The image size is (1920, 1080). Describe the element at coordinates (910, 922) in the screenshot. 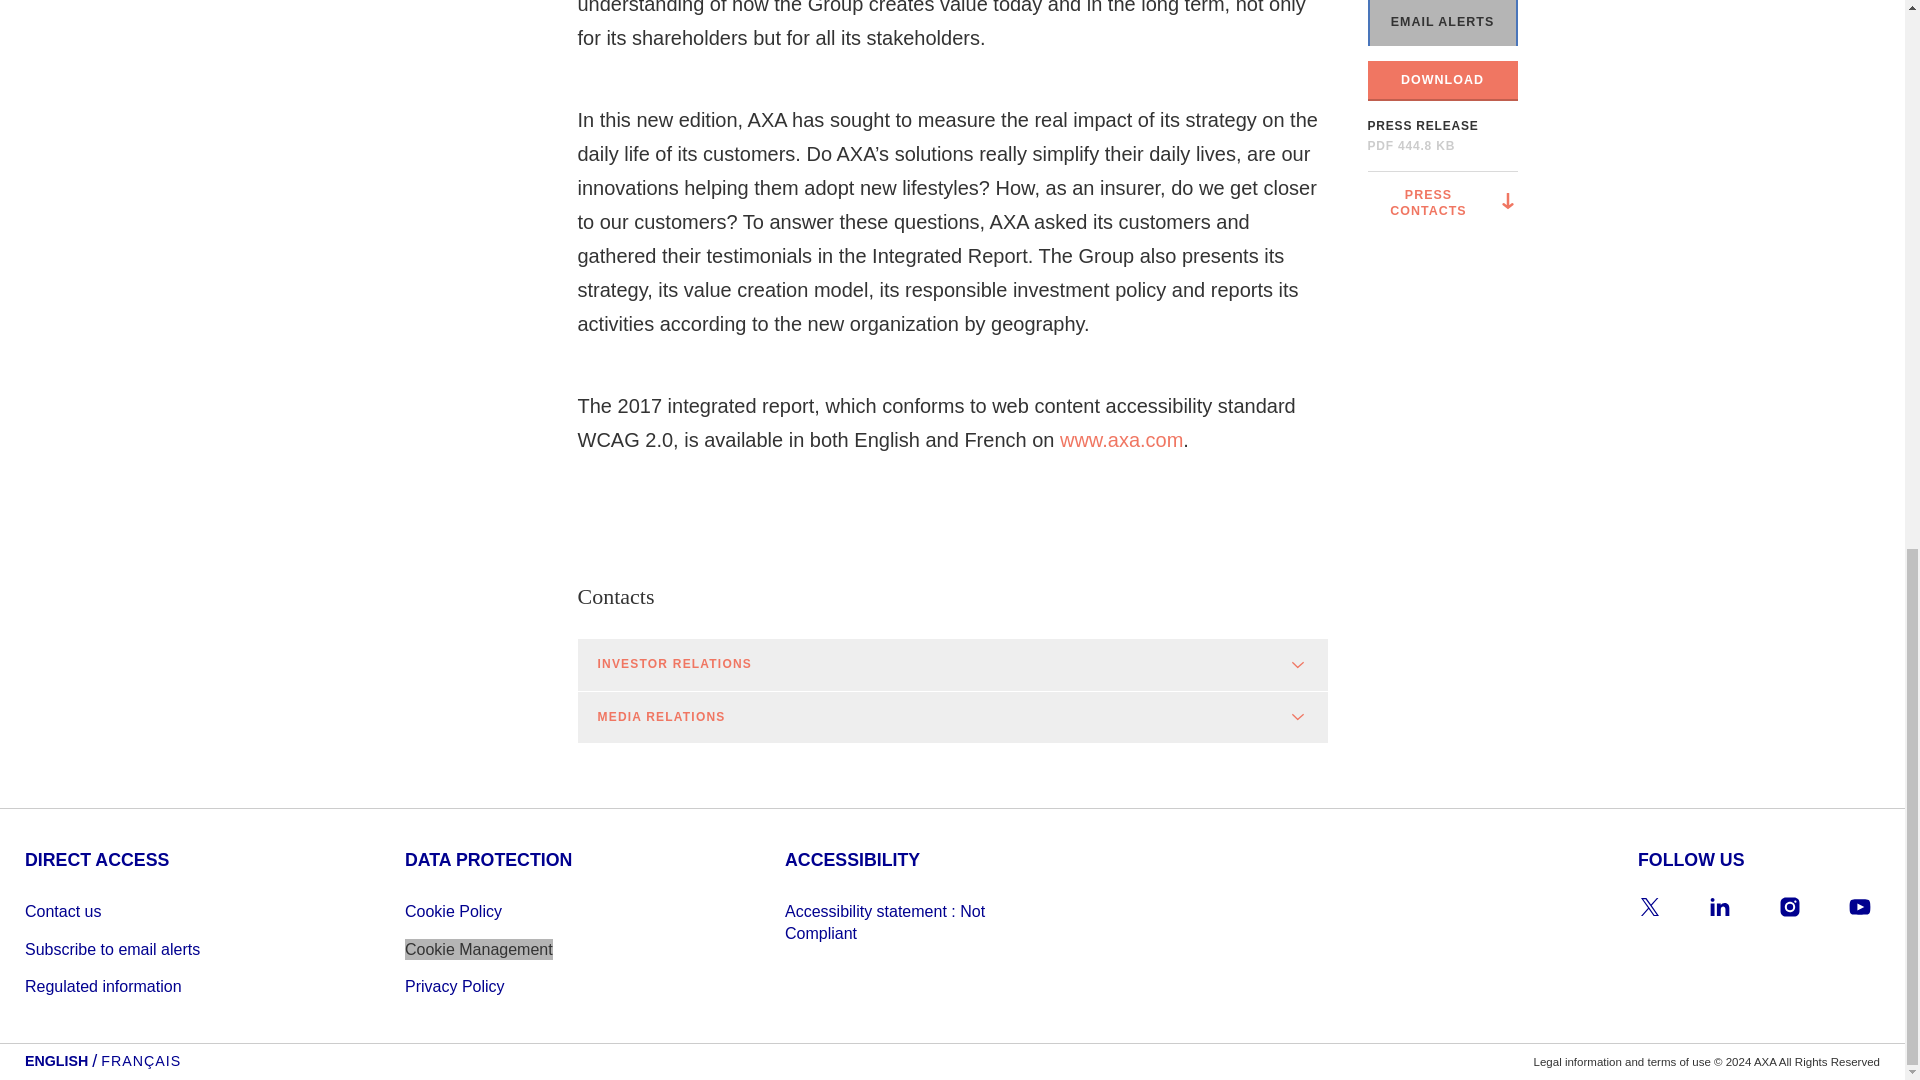

I see `Accessibility statement : Not Compliant` at that location.